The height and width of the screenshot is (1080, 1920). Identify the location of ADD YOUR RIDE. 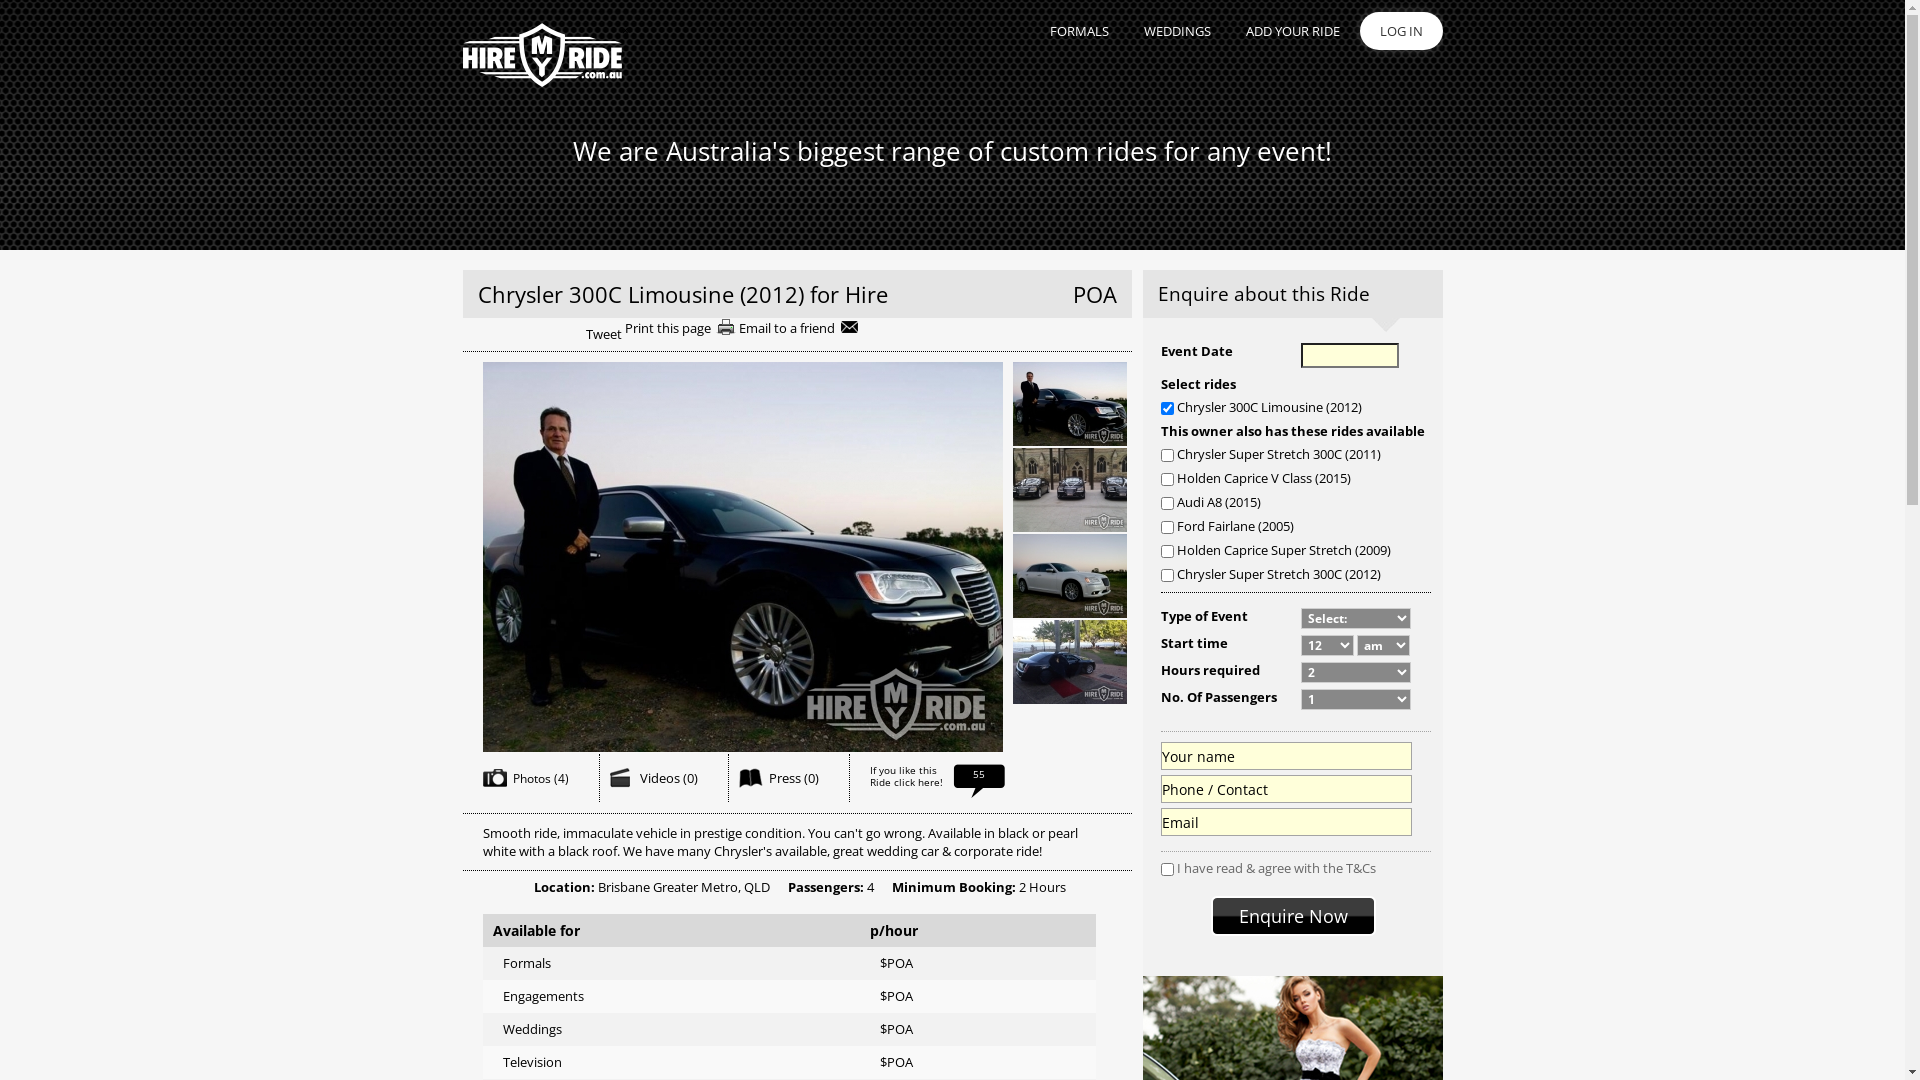
(1284, 31).